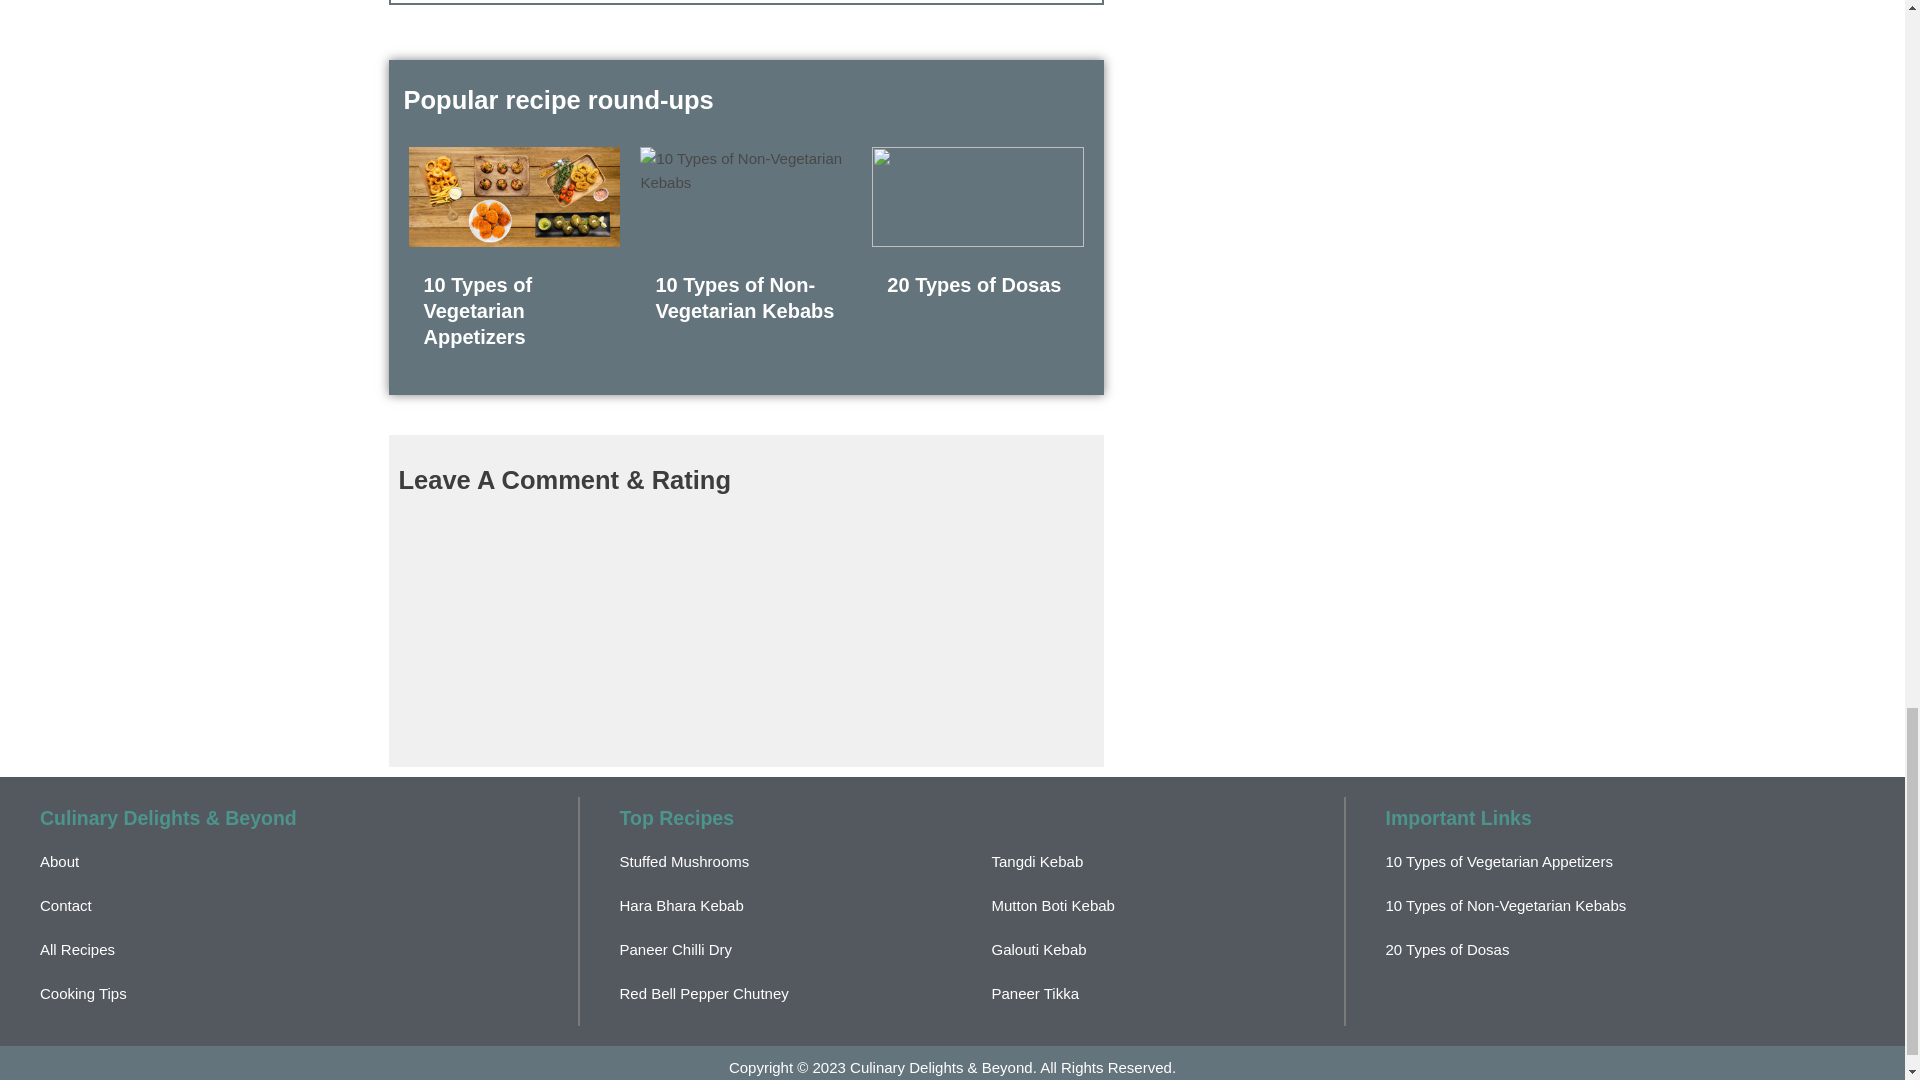  What do you see at coordinates (744, 298) in the screenshot?
I see `10 Types of Non-Vegetarian Kebabs` at bounding box center [744, 298].